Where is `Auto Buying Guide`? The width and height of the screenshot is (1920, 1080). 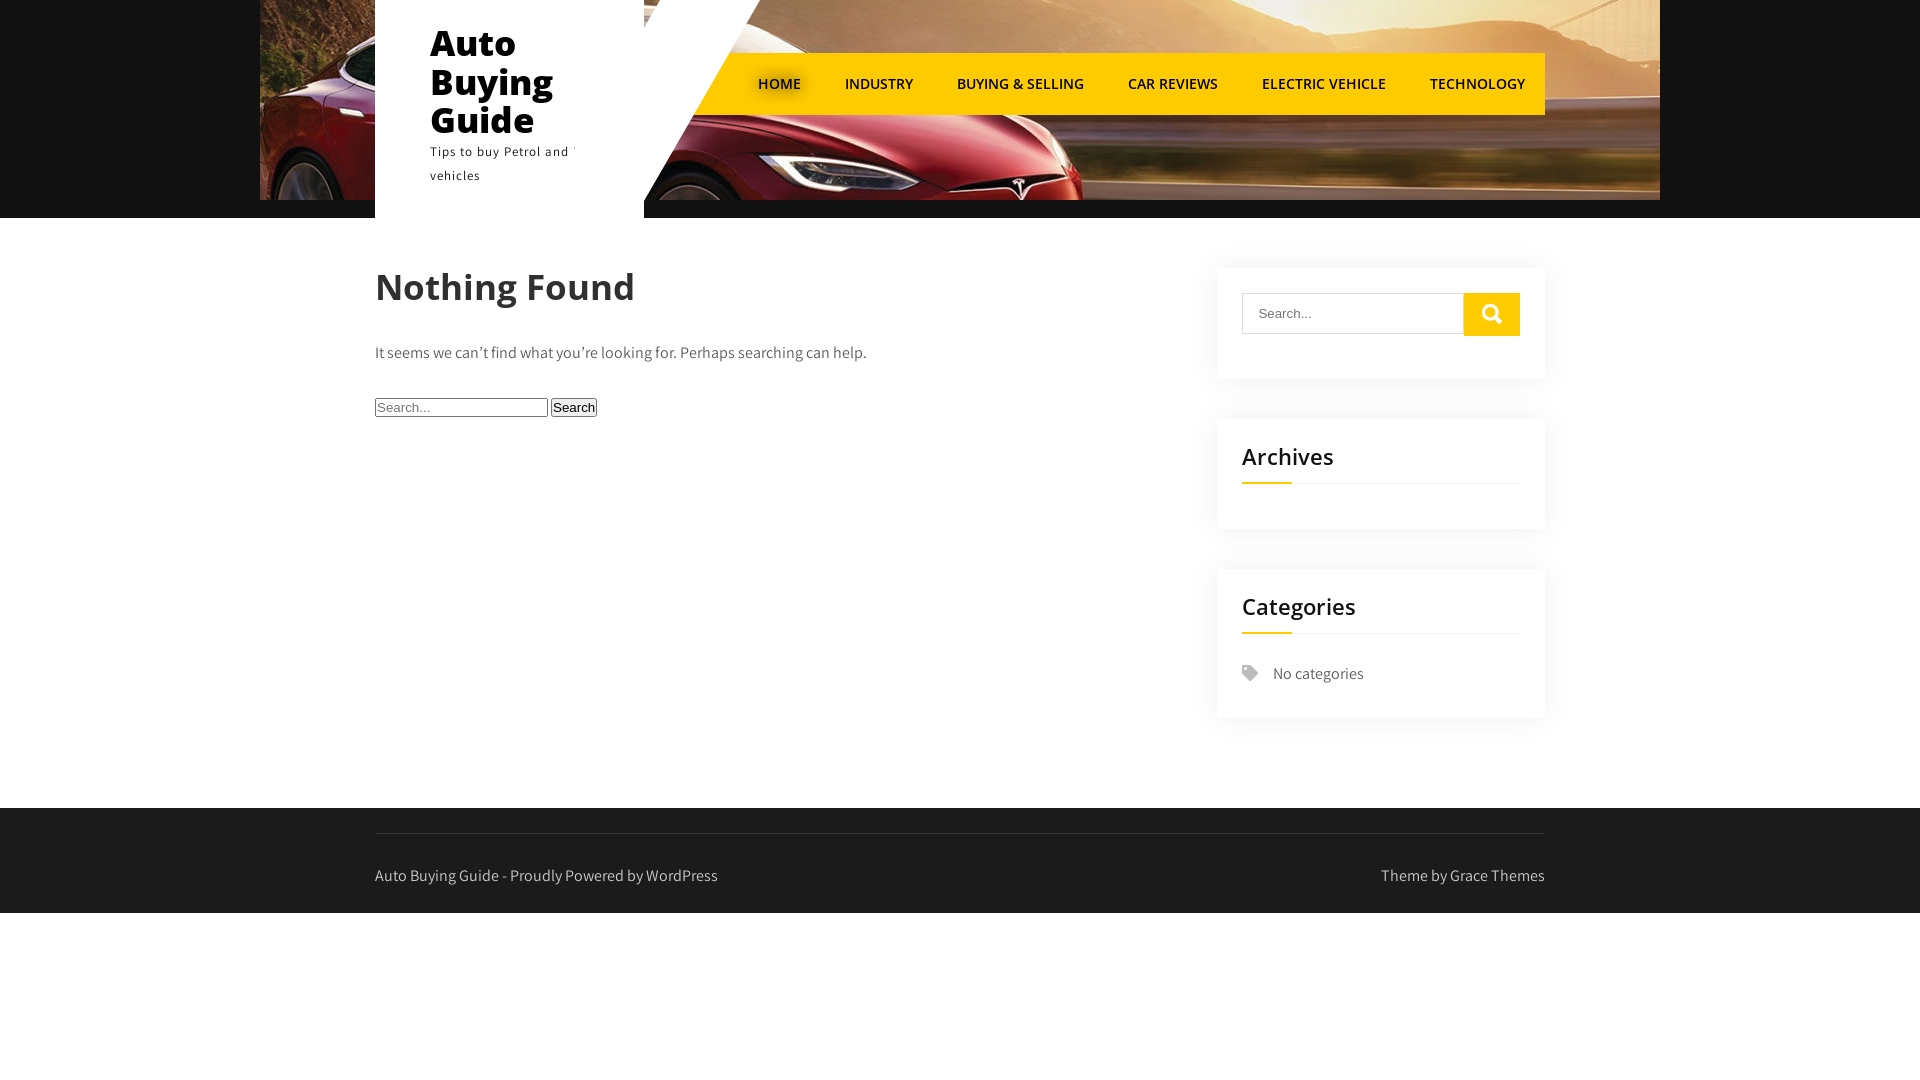 Auto Buying Guide is located at coordinates (492, 81).